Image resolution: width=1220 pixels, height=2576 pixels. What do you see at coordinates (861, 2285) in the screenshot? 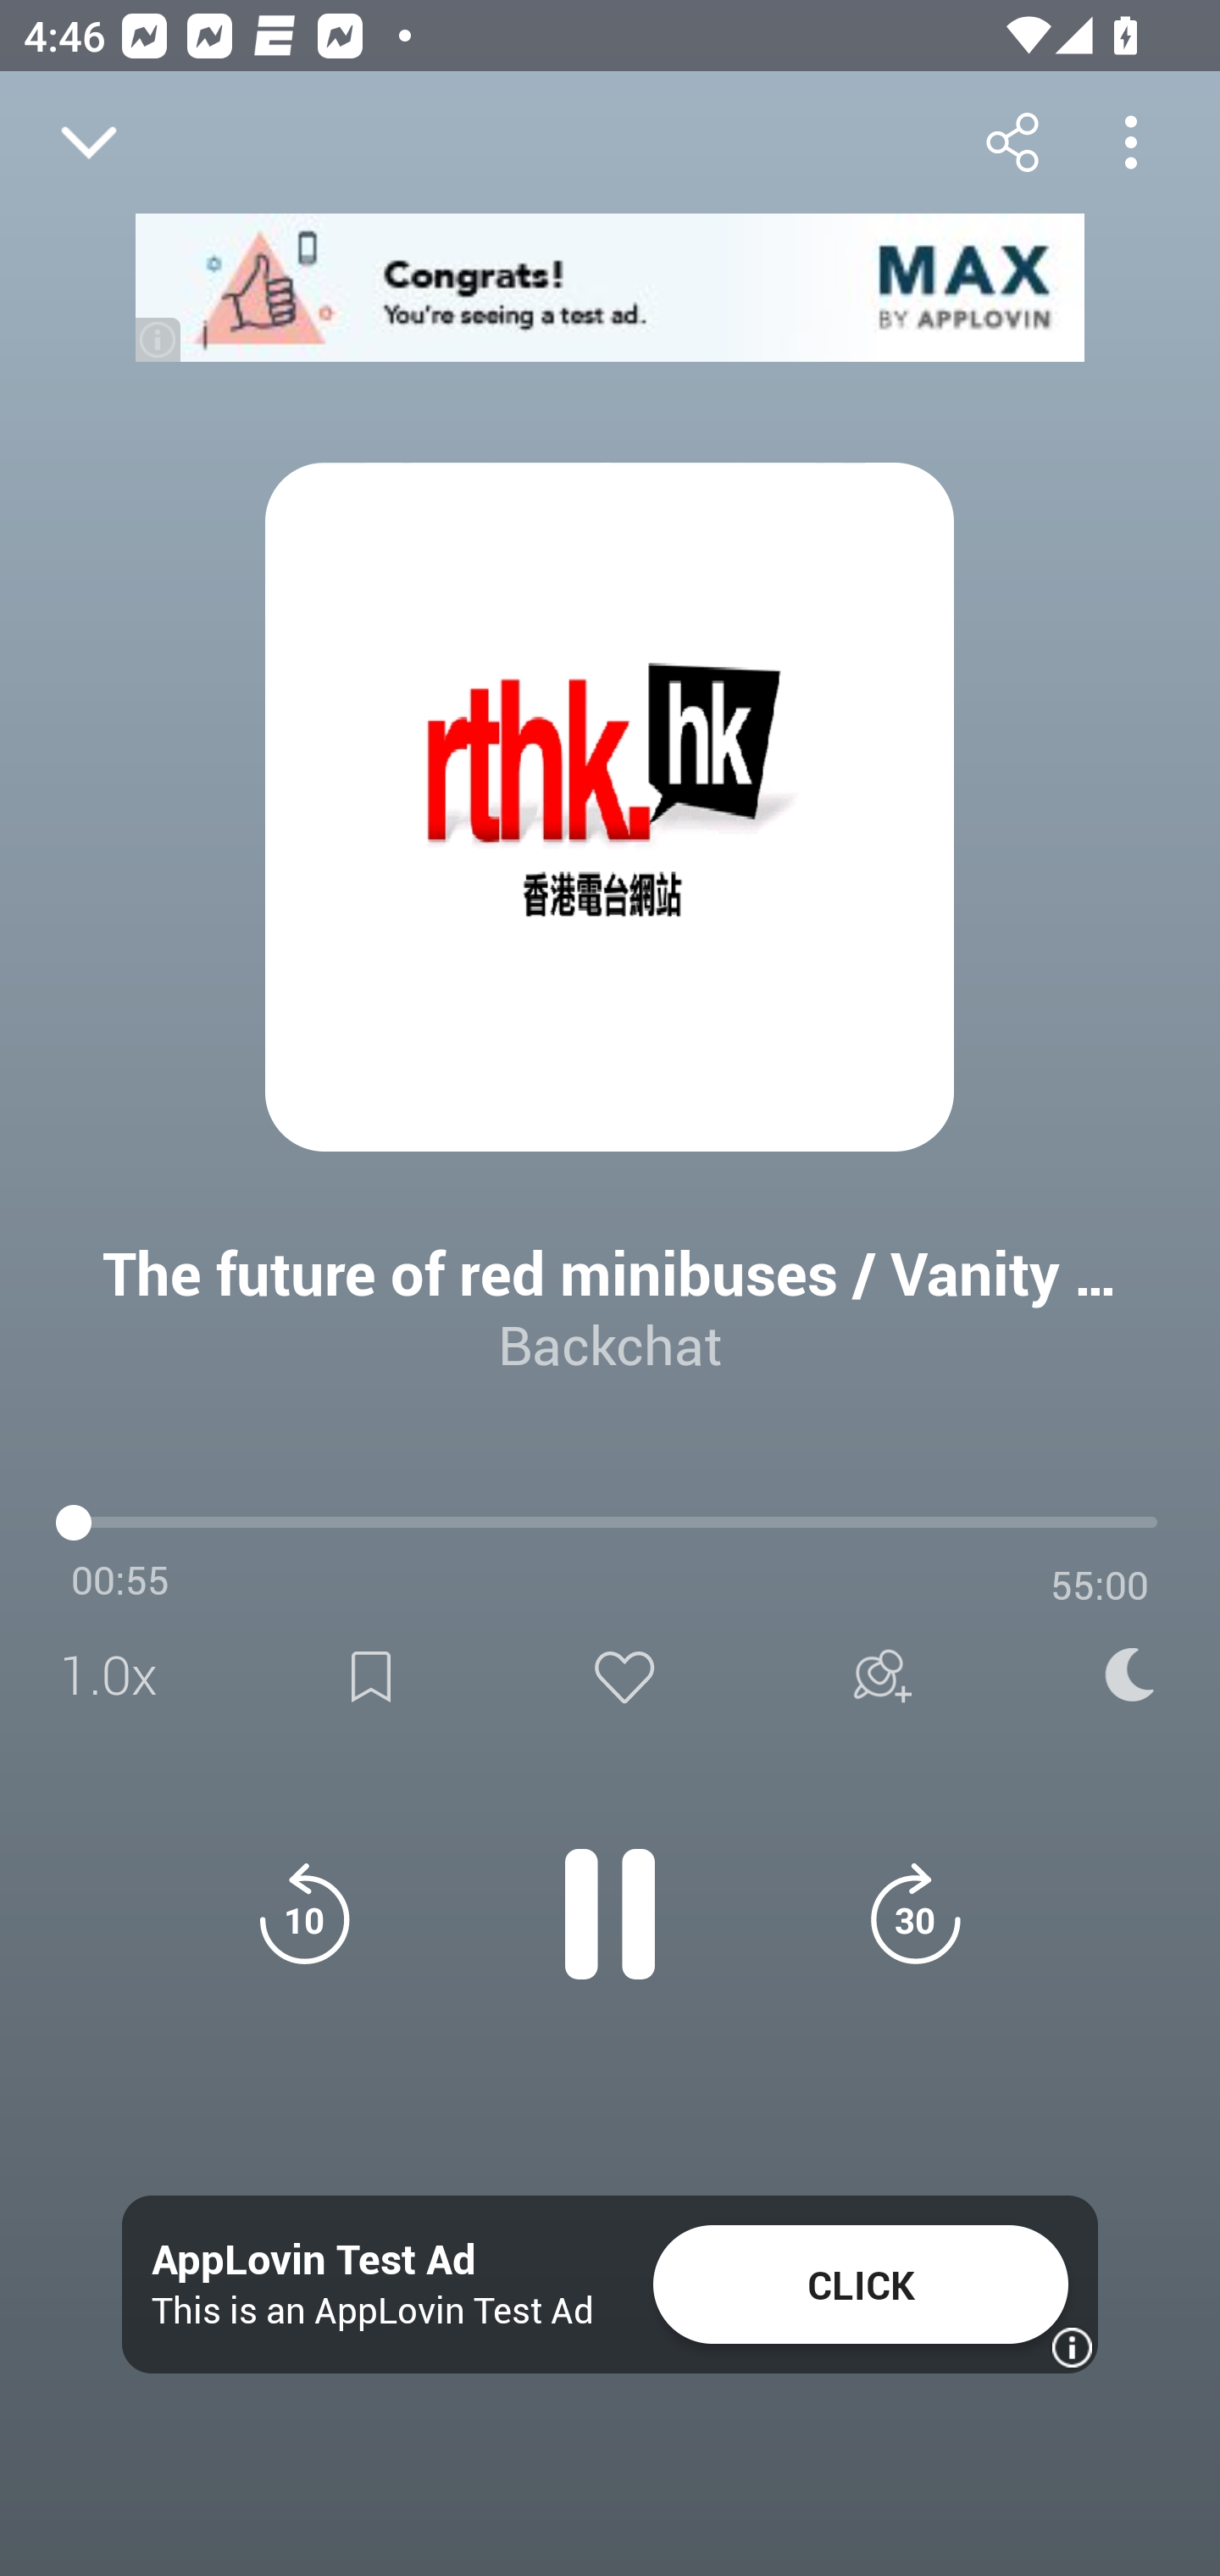
I see `CLICK` at bounding box center [861, 2285].